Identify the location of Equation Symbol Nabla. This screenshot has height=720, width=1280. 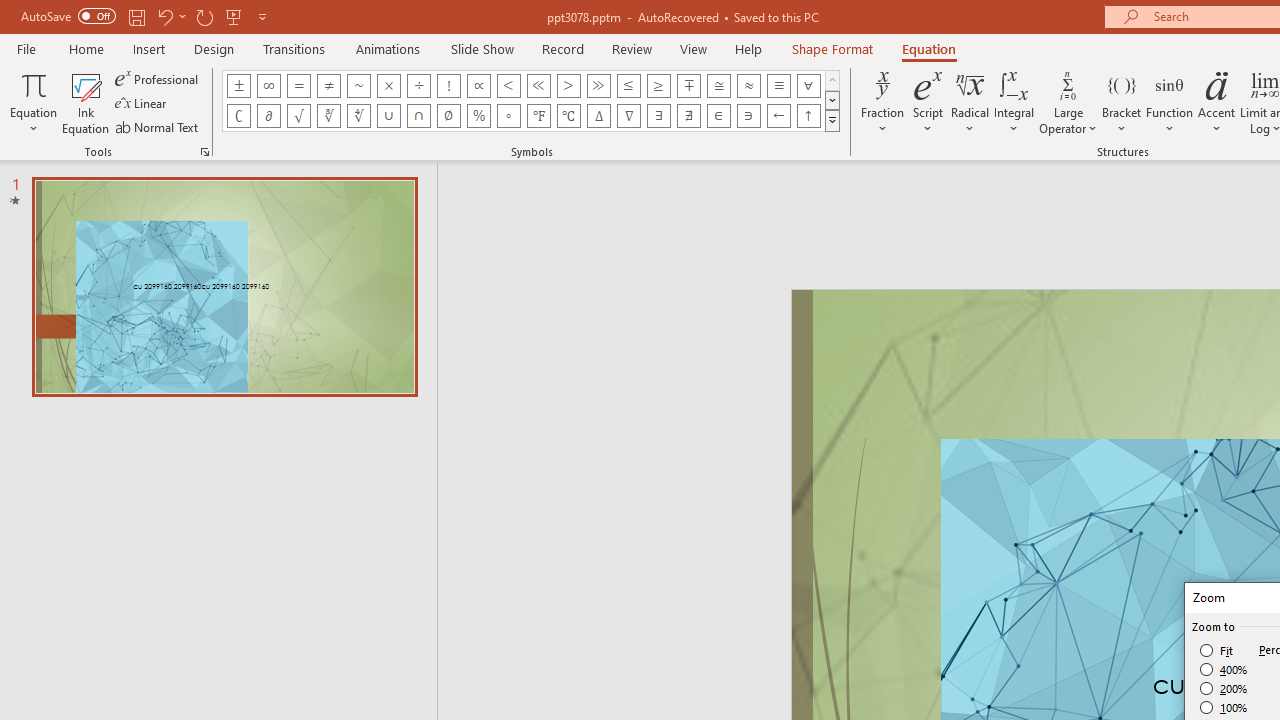
(628, 116).